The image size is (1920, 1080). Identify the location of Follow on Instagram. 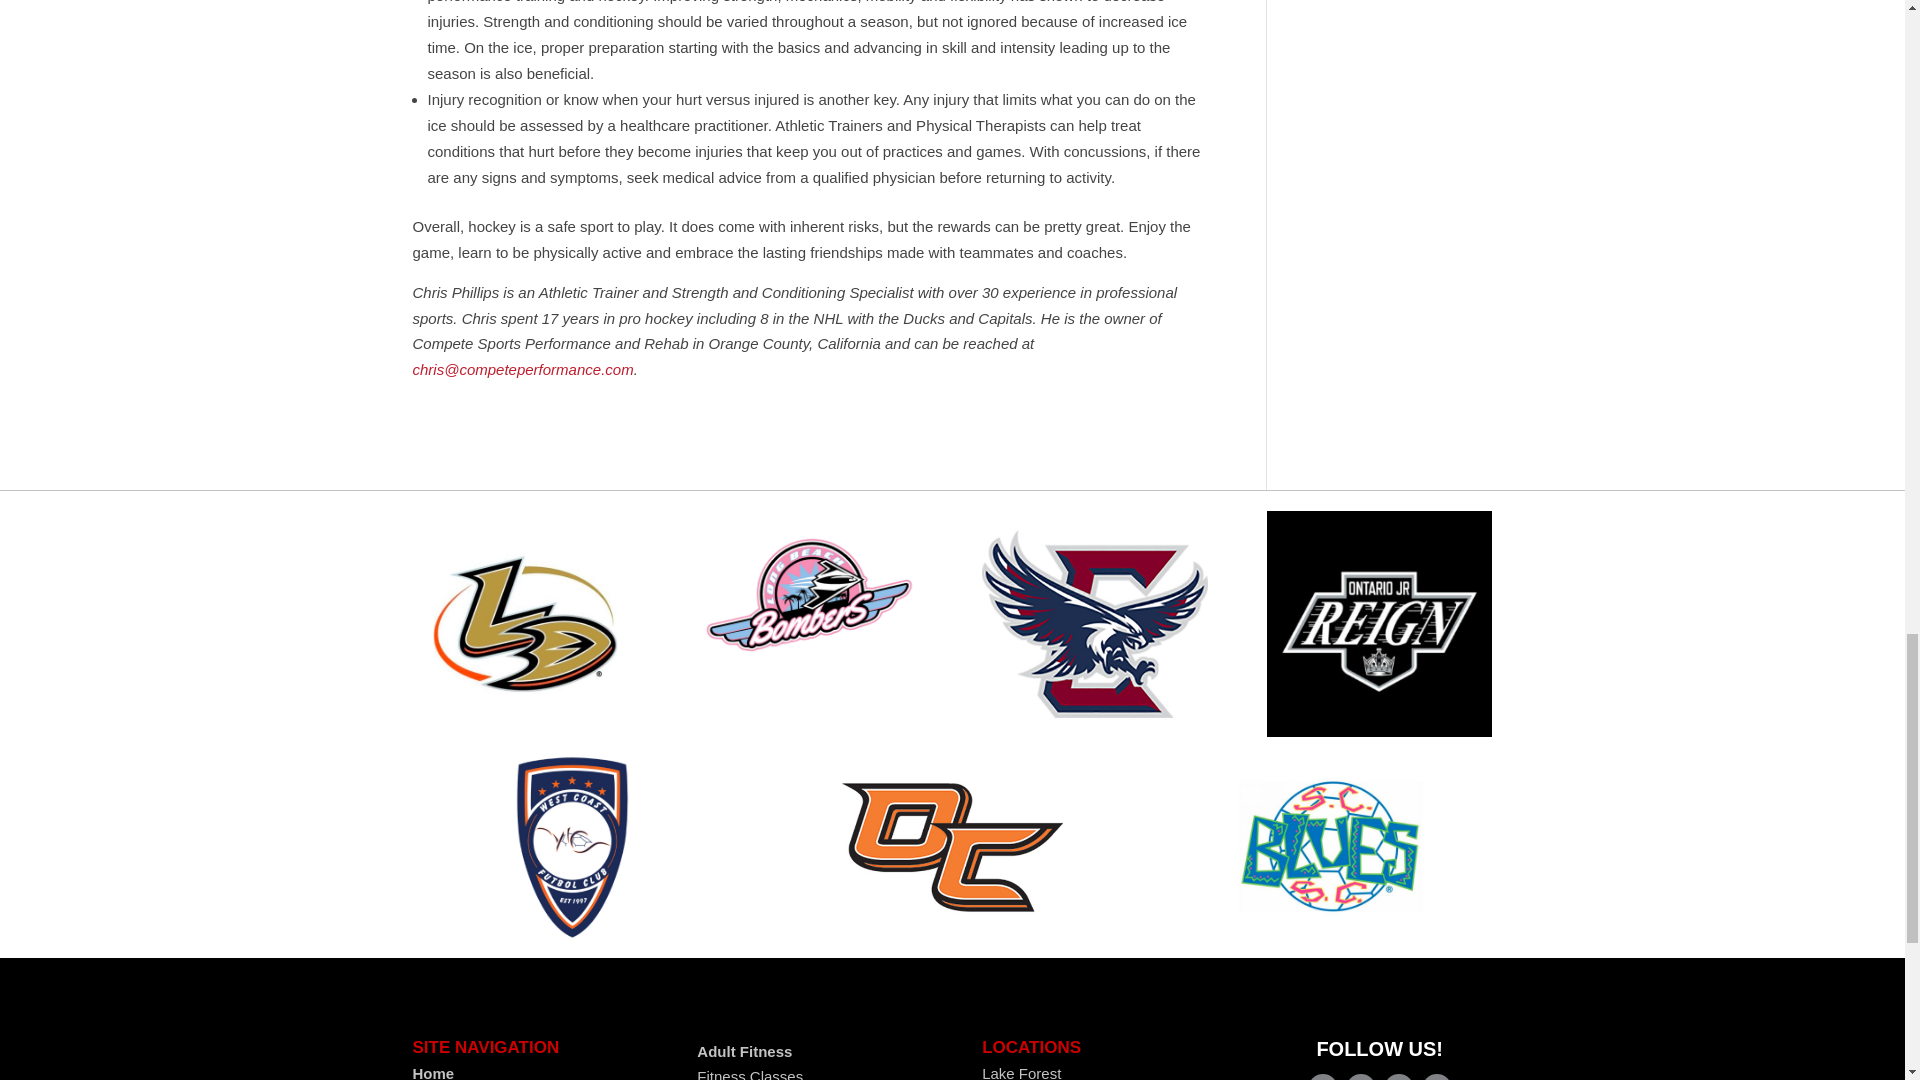
(1436, 1076).